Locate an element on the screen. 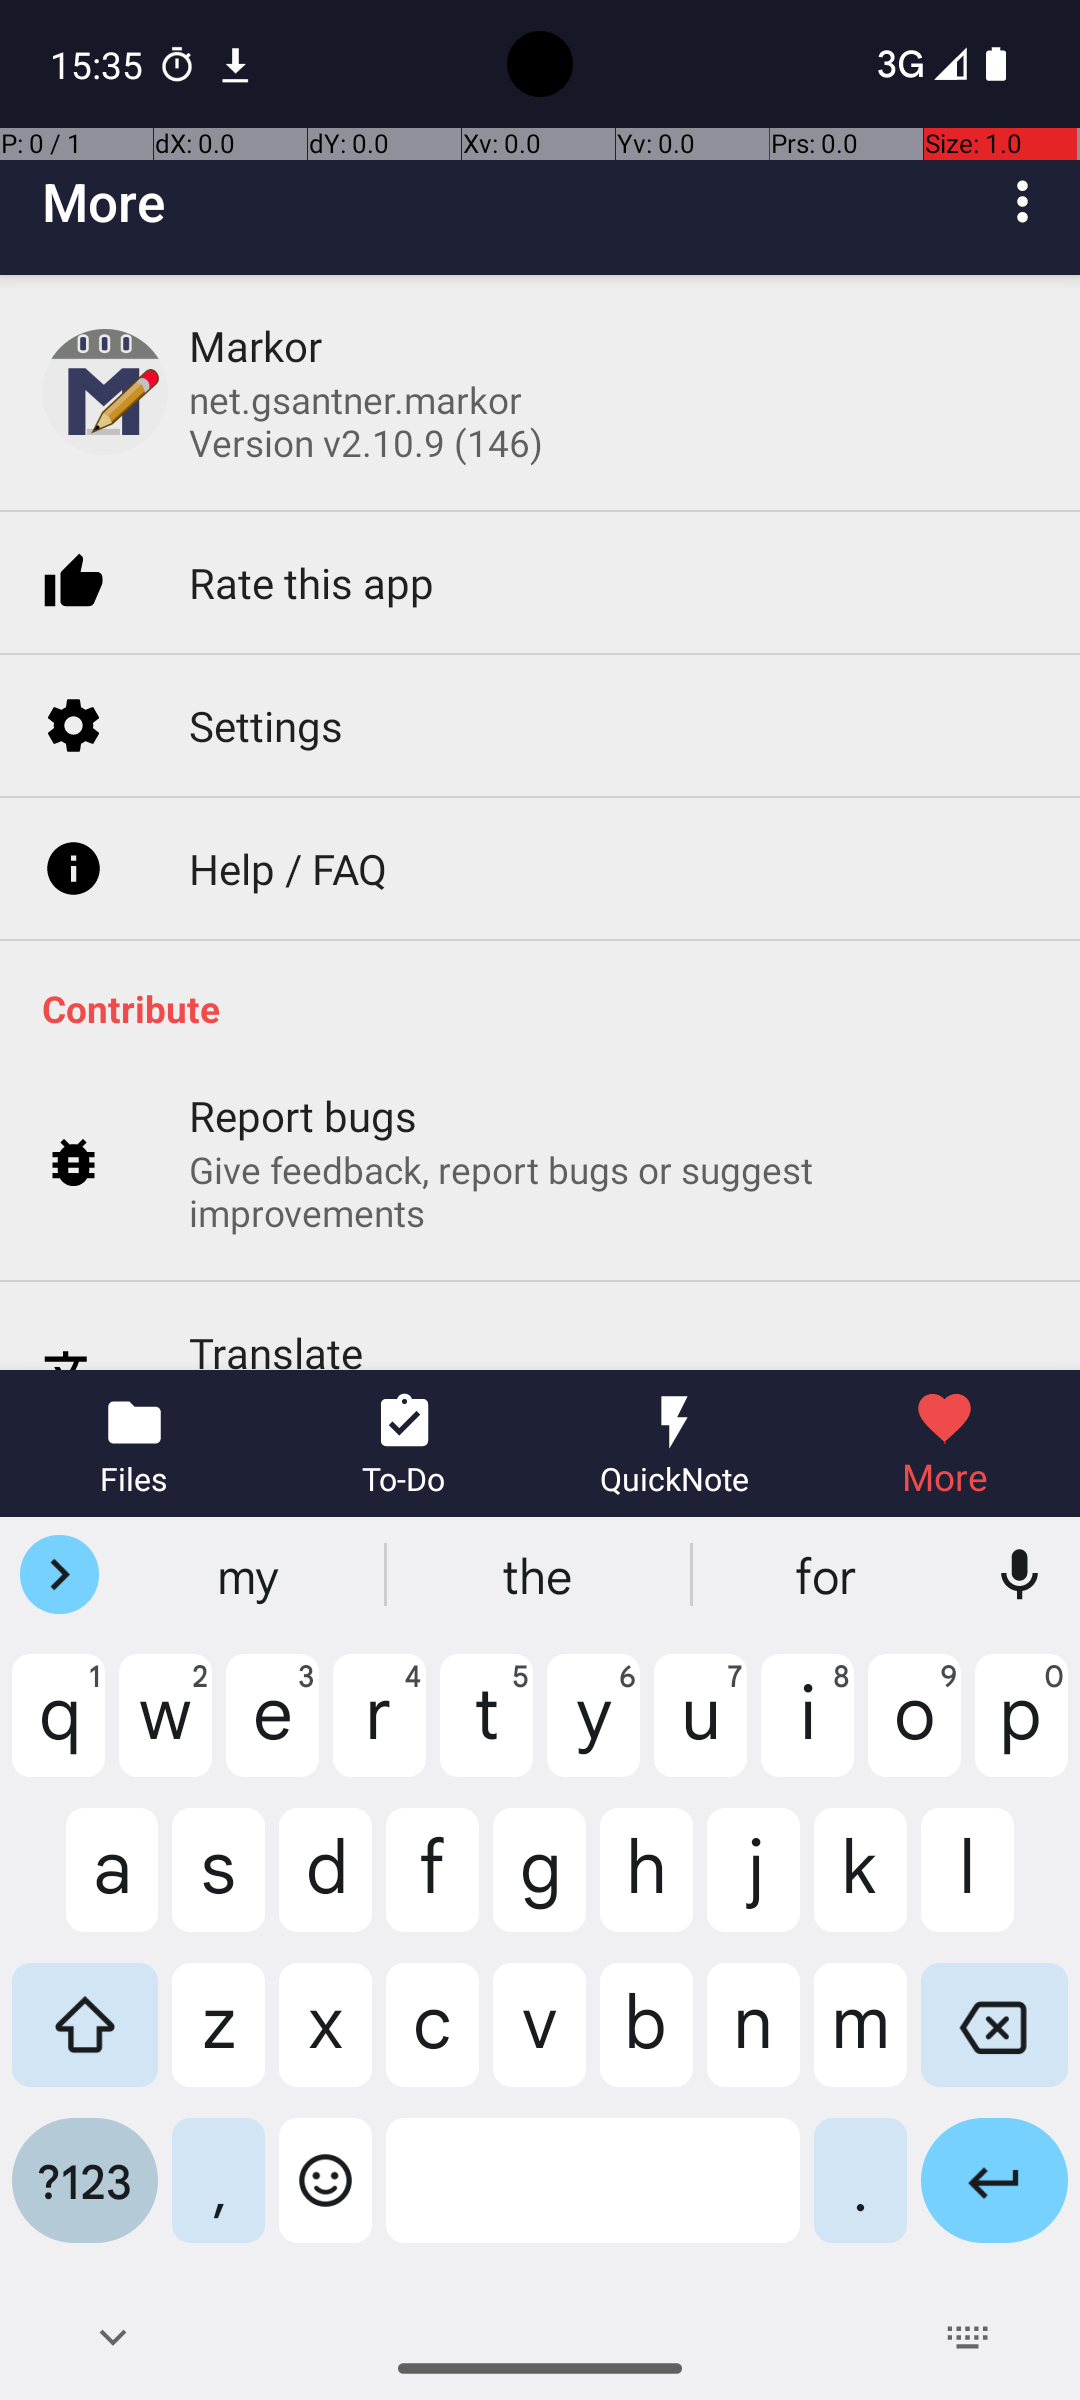 Image resolution: width=1080 pixels, height=2400 pixels. my is located at coordinates (251, 1575).